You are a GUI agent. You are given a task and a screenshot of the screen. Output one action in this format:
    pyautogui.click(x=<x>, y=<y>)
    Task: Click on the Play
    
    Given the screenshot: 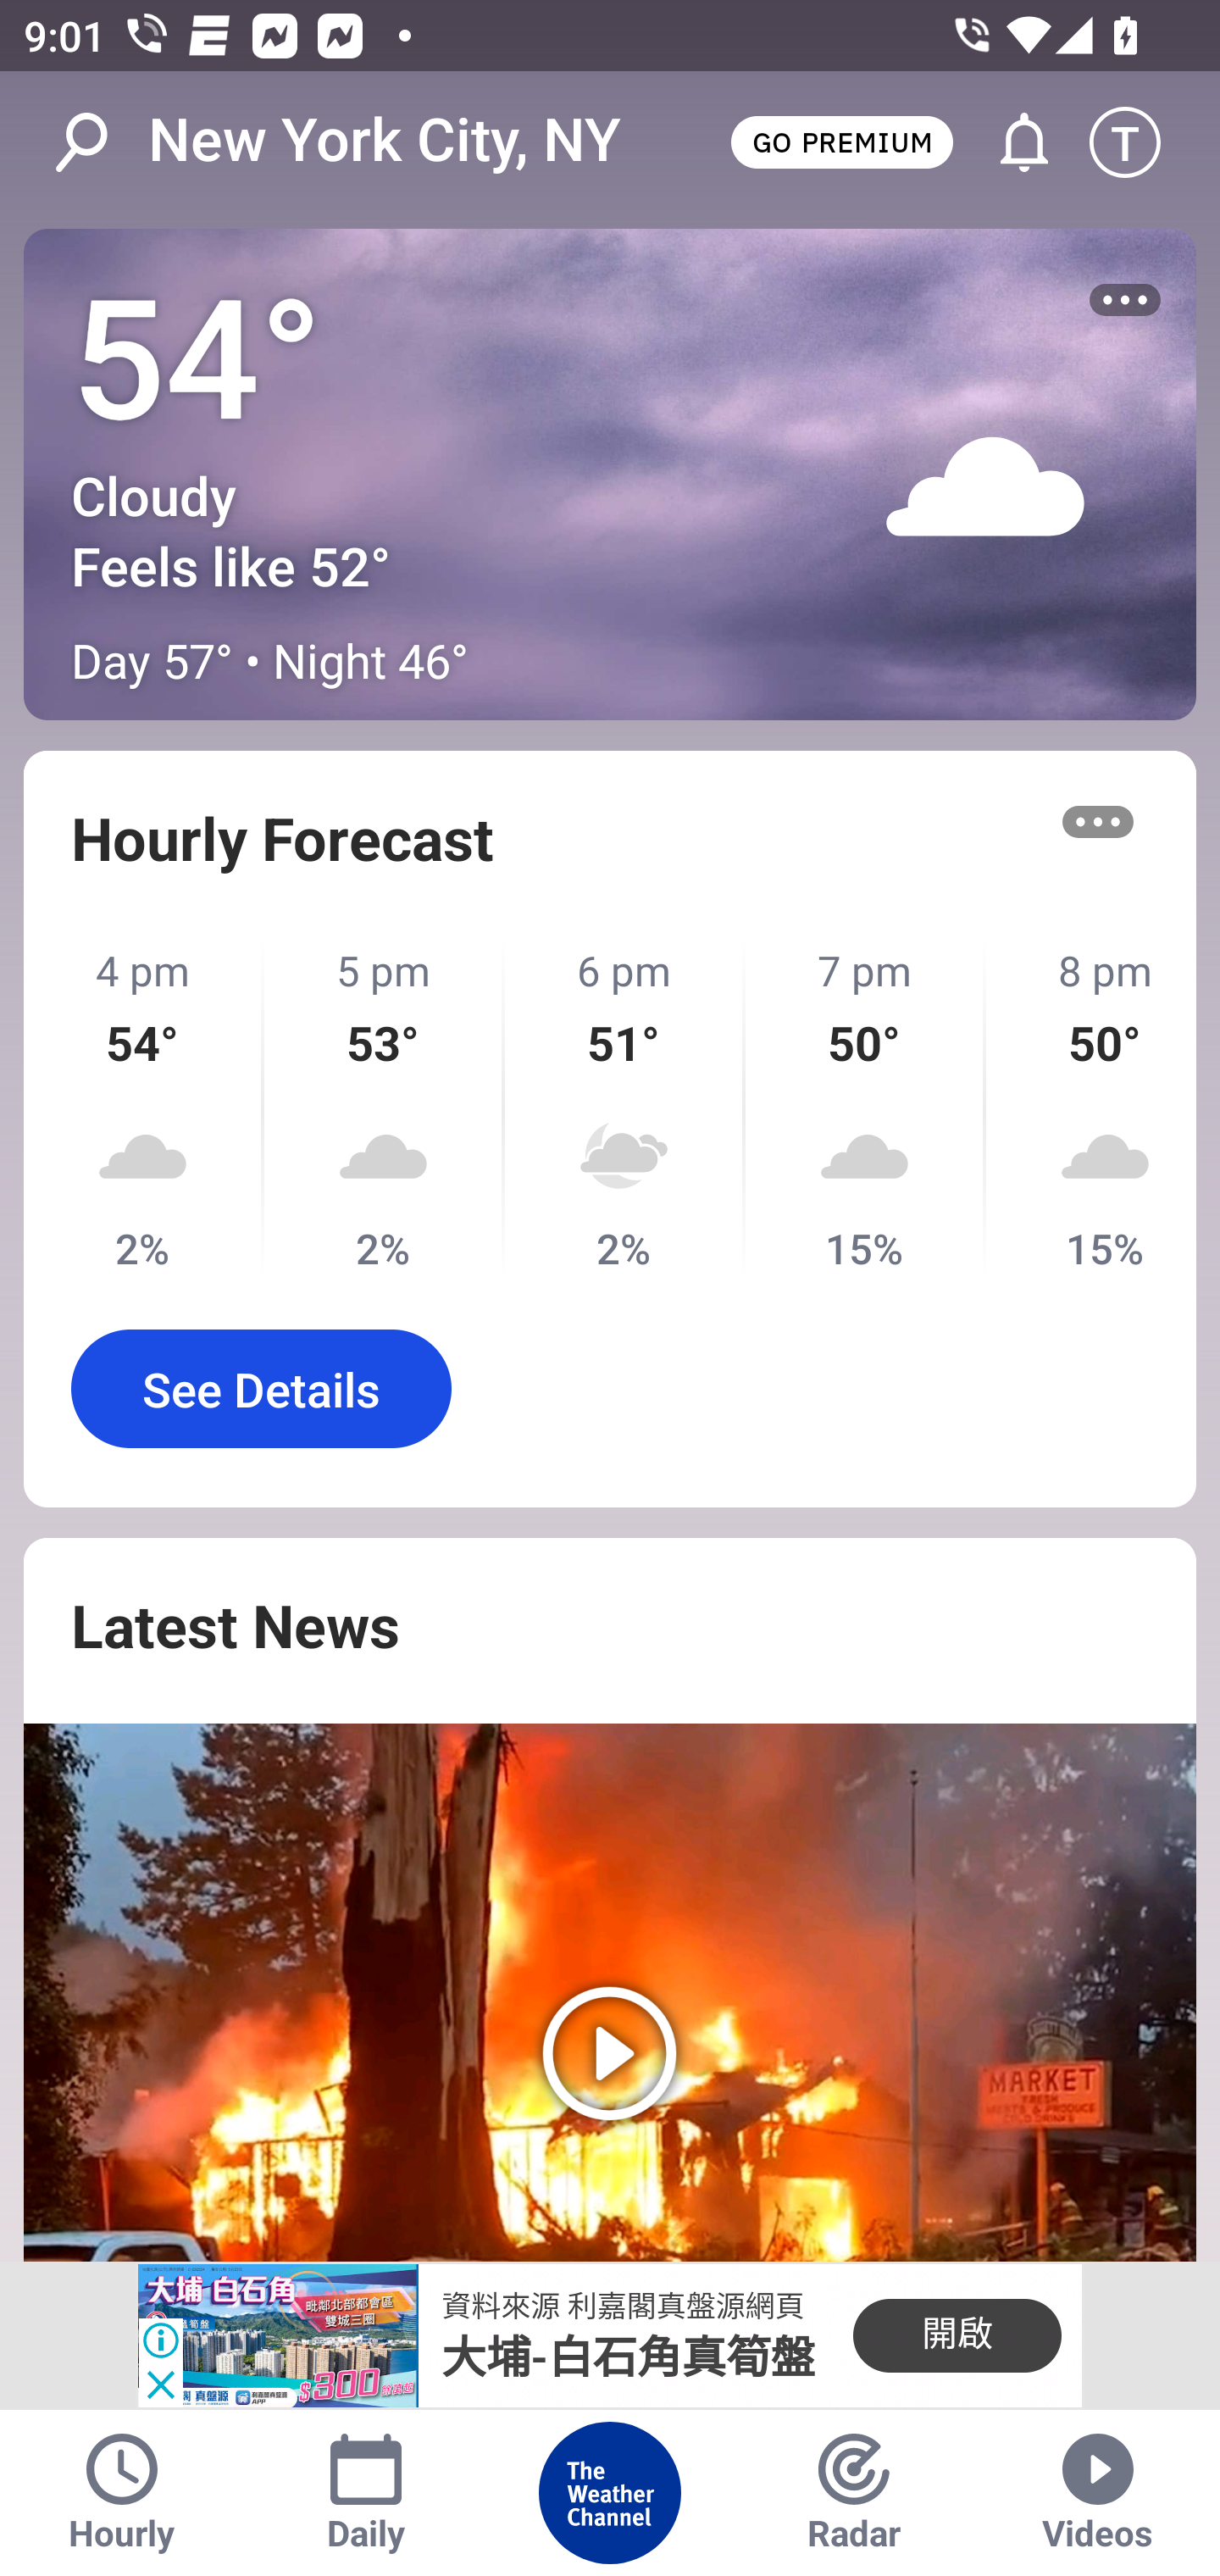 What is the action you would take?
    pyautogui.click(x=610, y=1992)
    